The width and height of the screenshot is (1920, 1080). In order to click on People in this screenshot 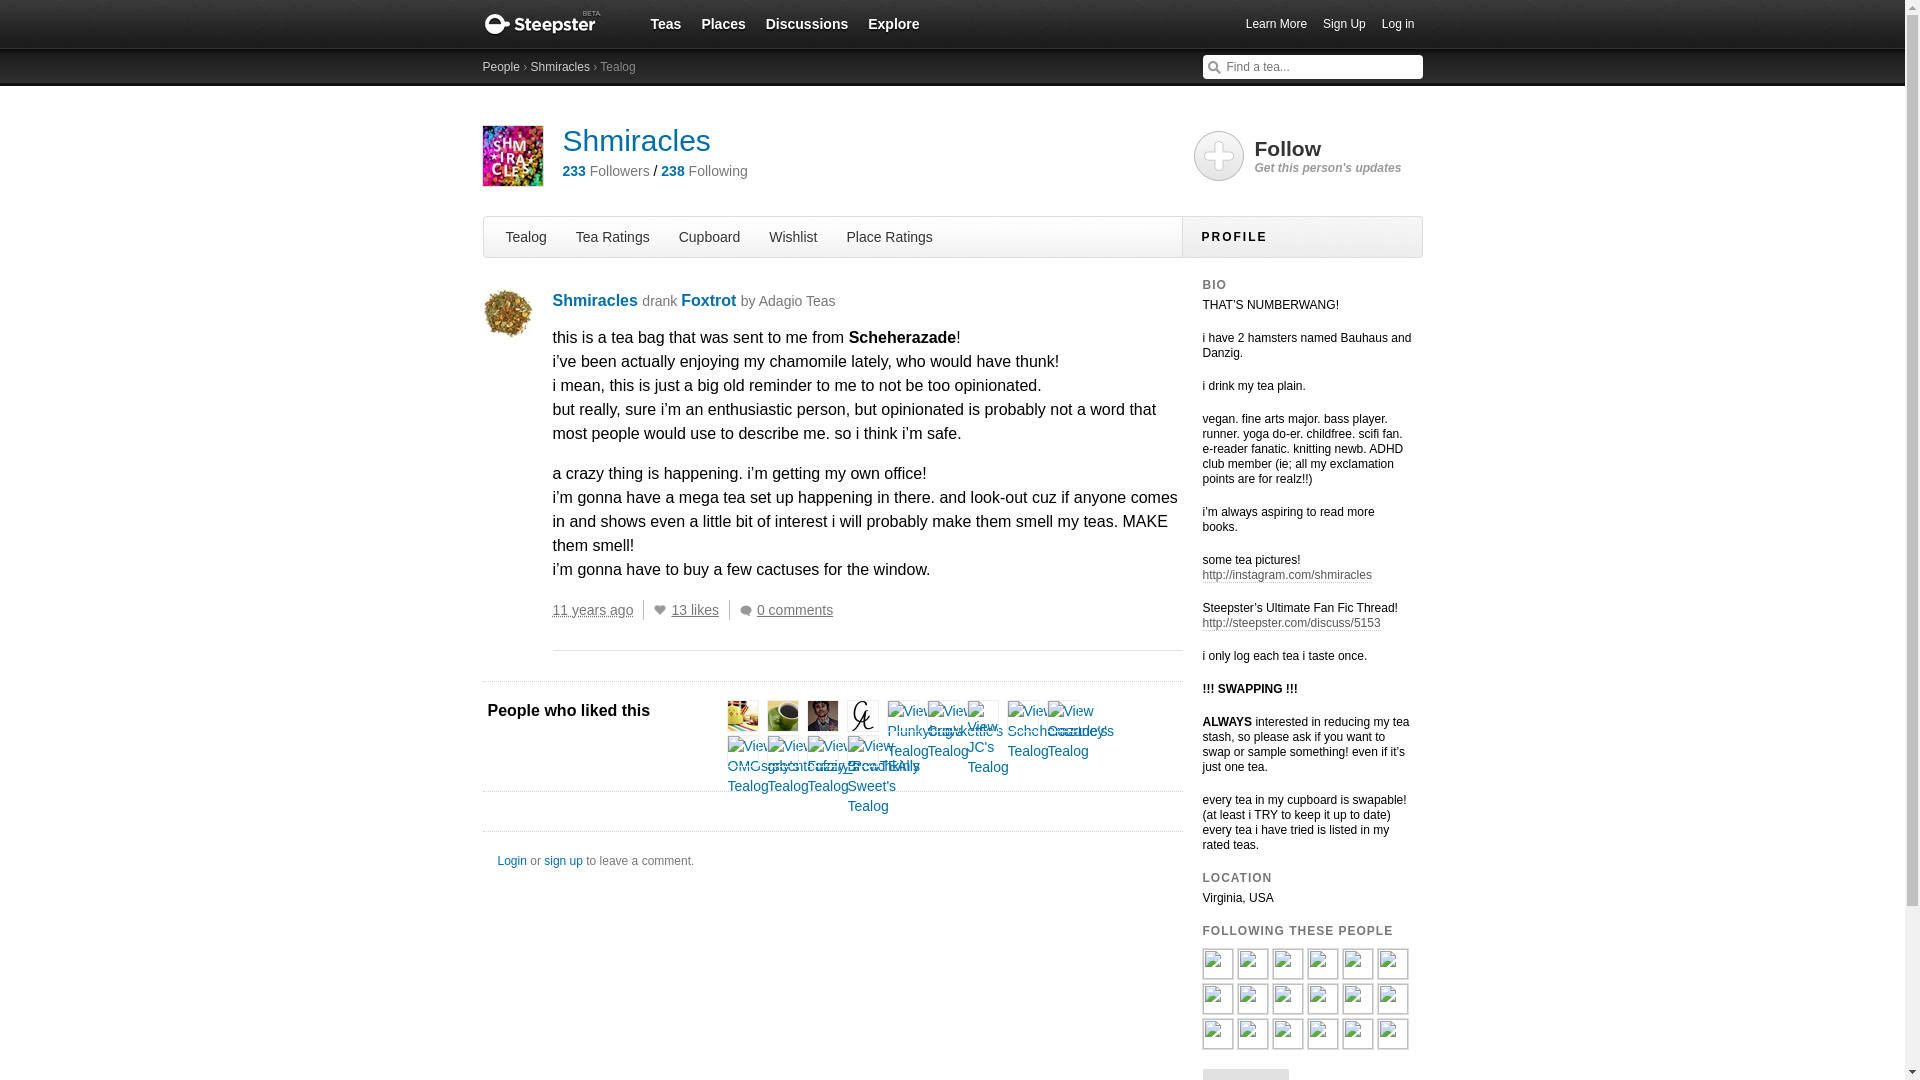, I will do `click(500, 67)`.